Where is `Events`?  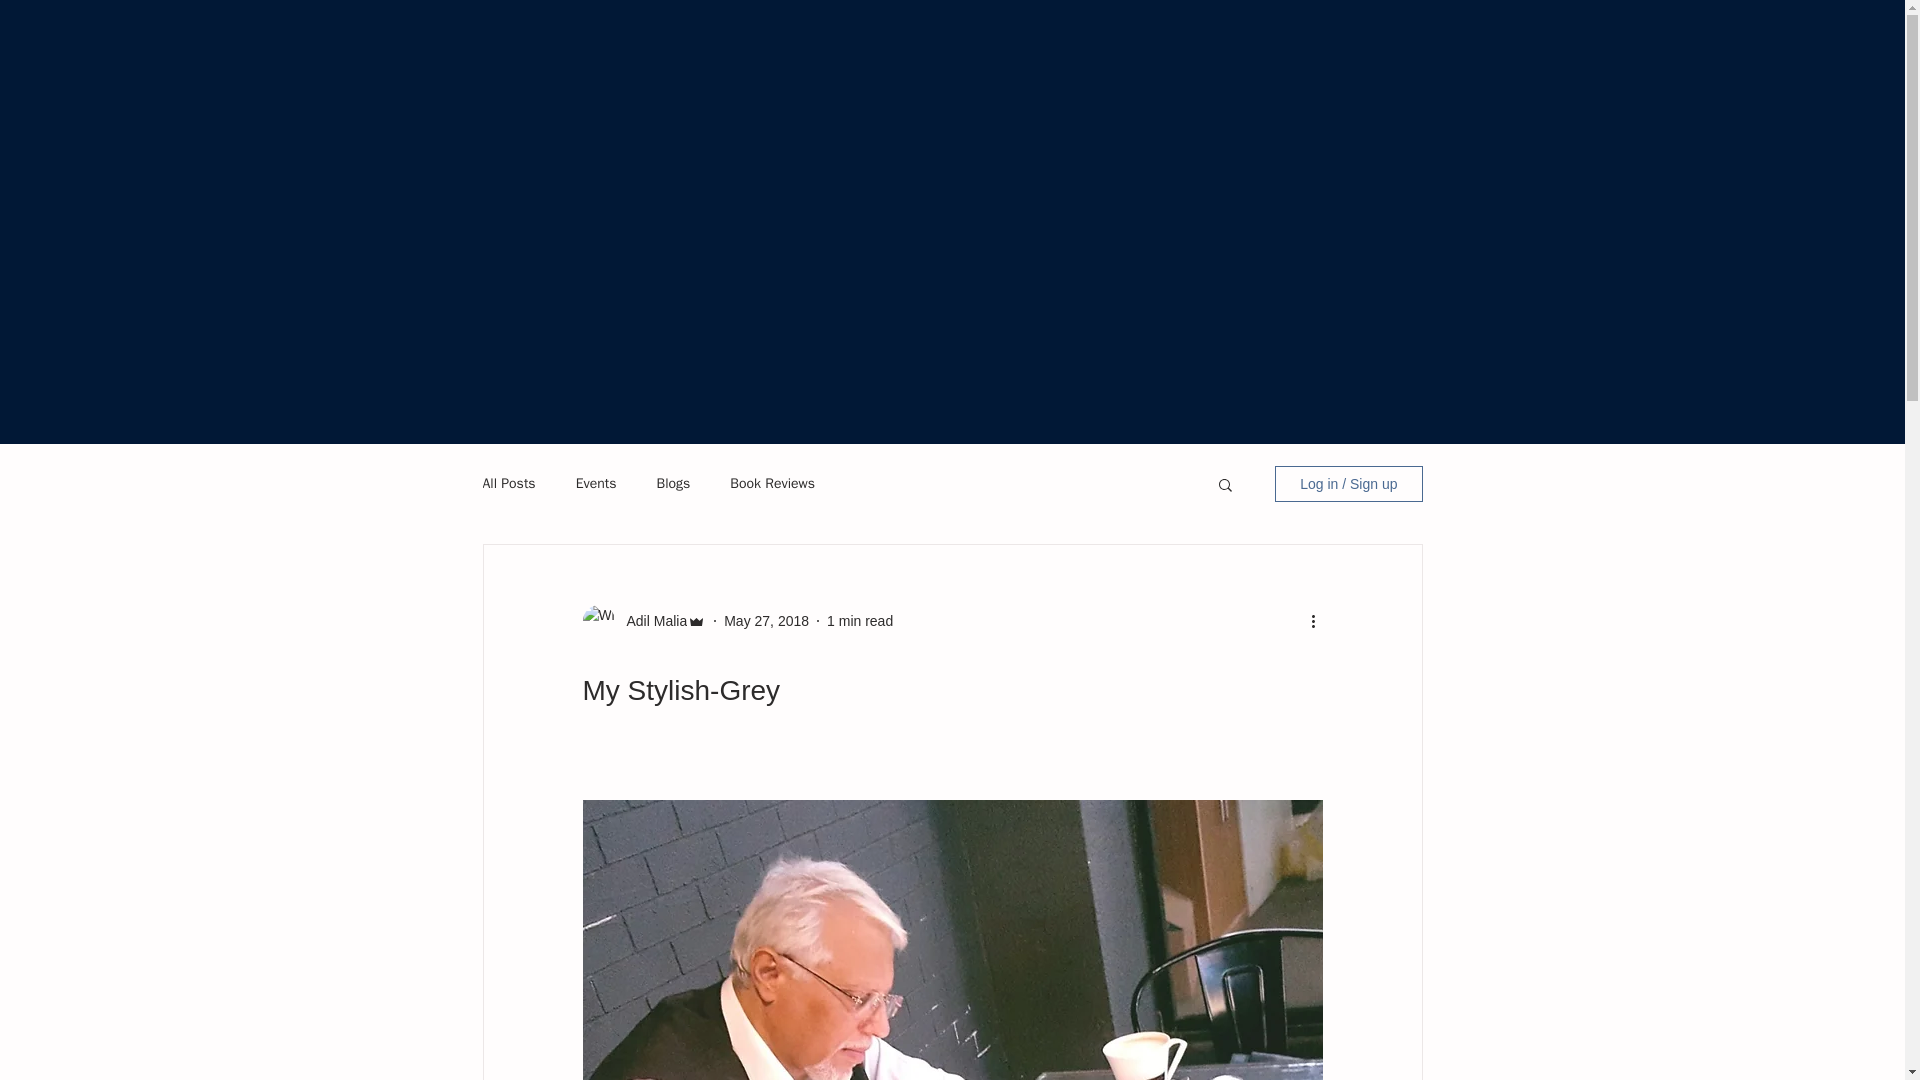 Events is located at coordinates (596, 484).